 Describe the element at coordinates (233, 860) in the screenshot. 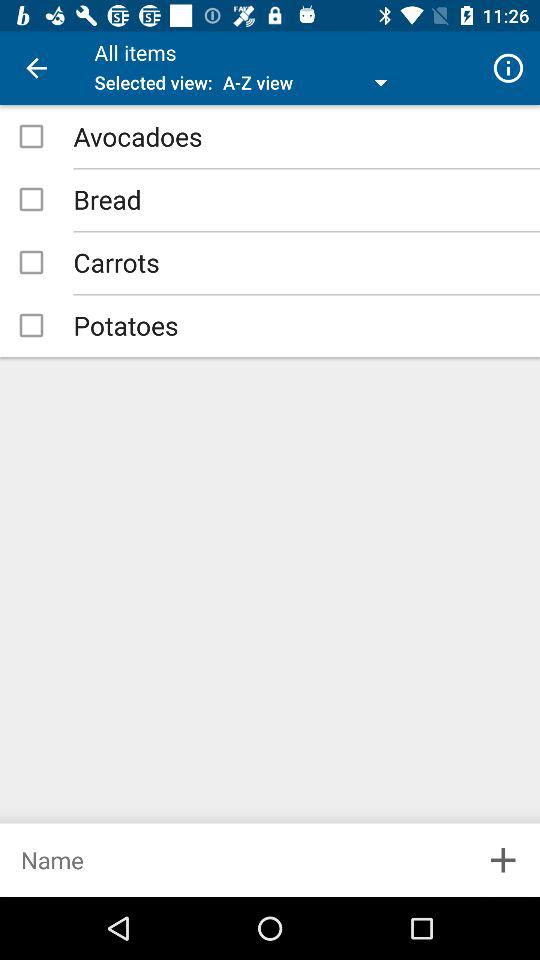

I see `enter new list item name` at that location.